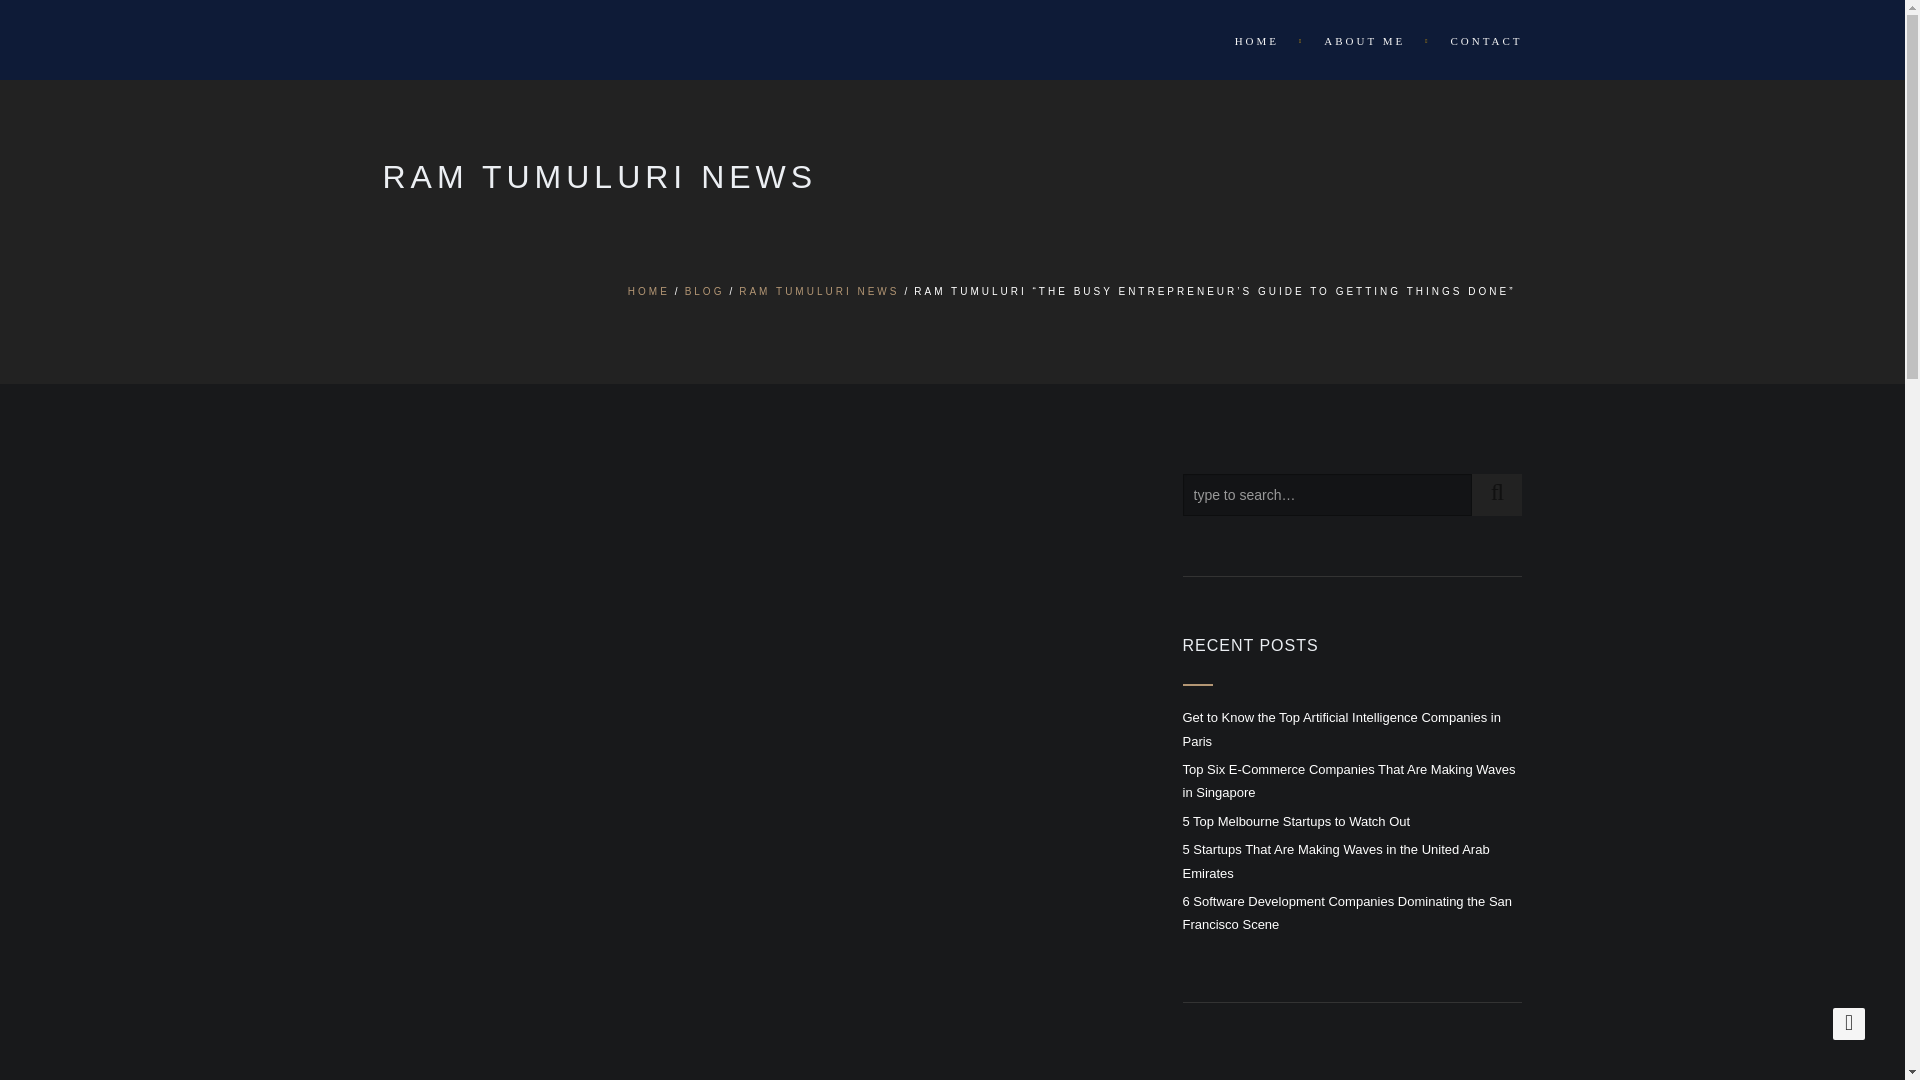  Describe the element at coordinates (1260, 40) in the screenshot. I see `Home` at that location.